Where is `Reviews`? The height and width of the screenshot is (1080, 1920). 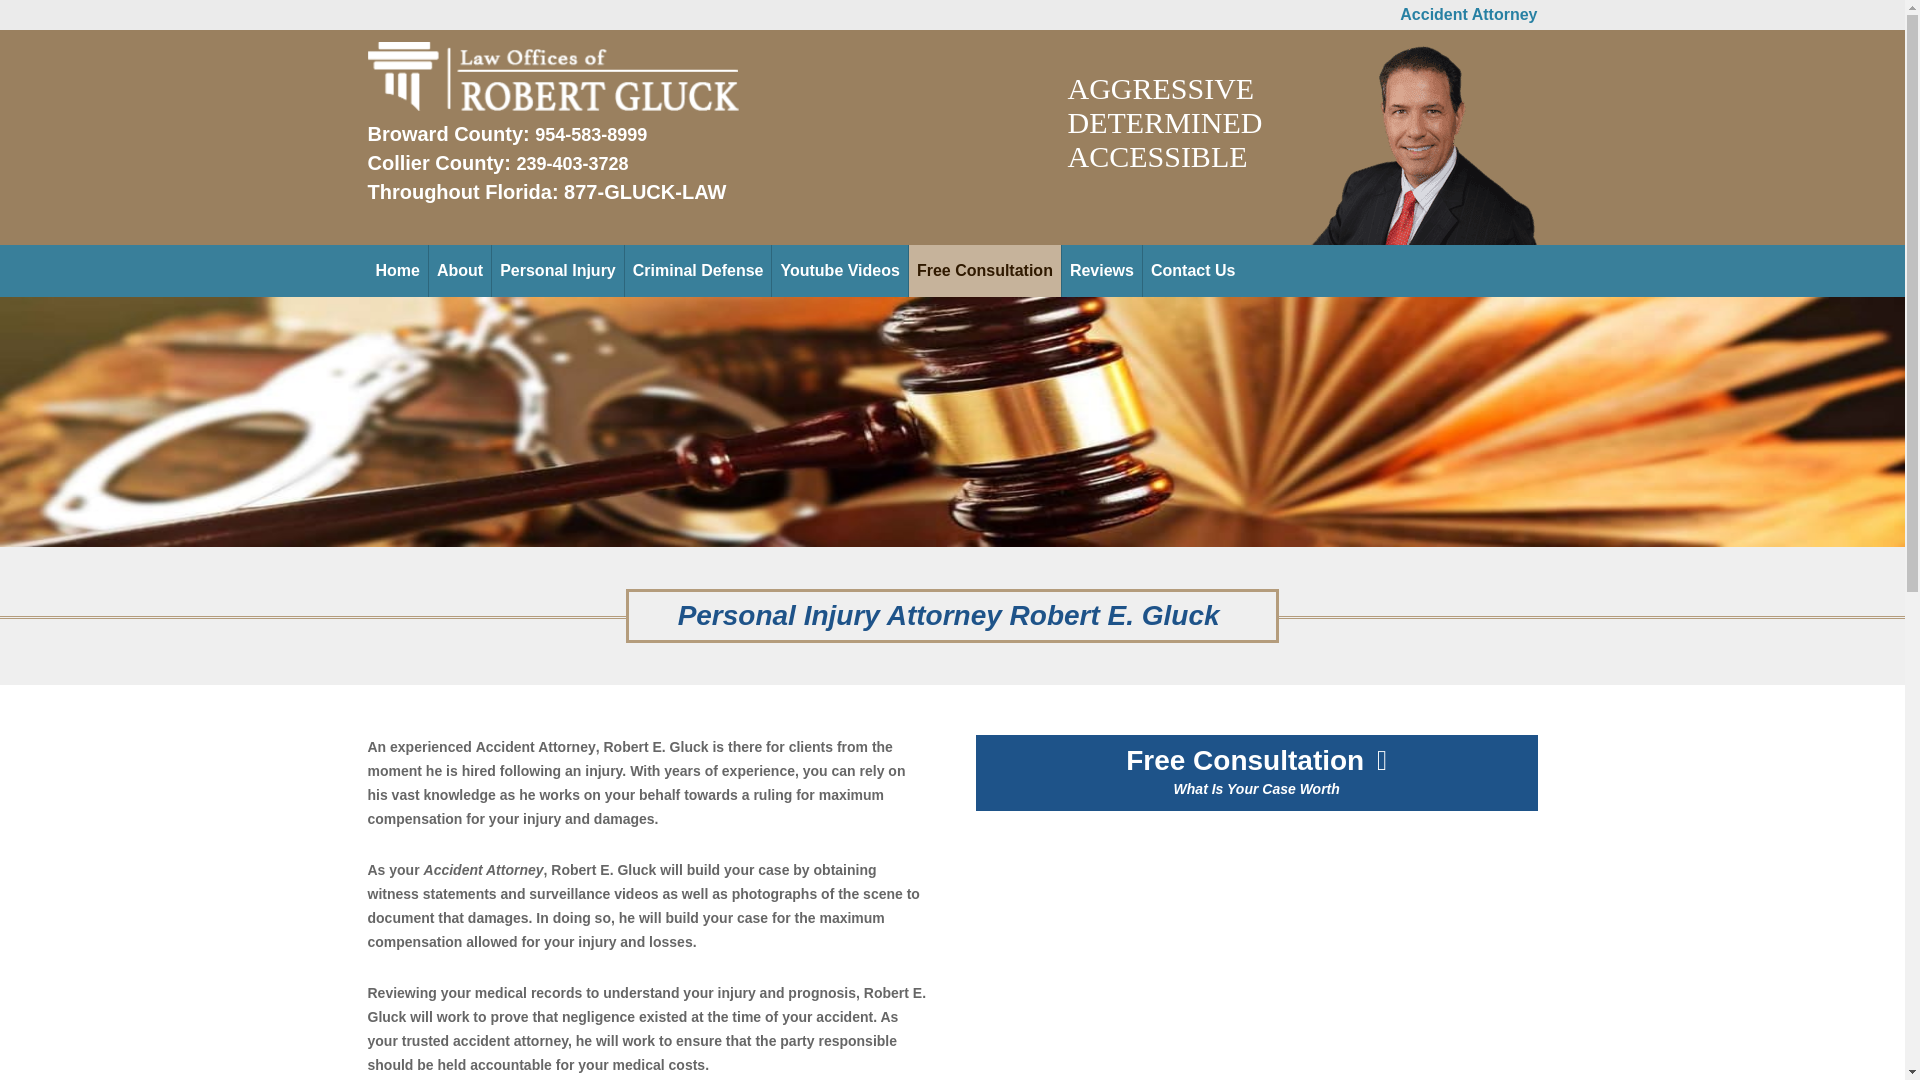
Reviews is located at coordinates (1102, 271).